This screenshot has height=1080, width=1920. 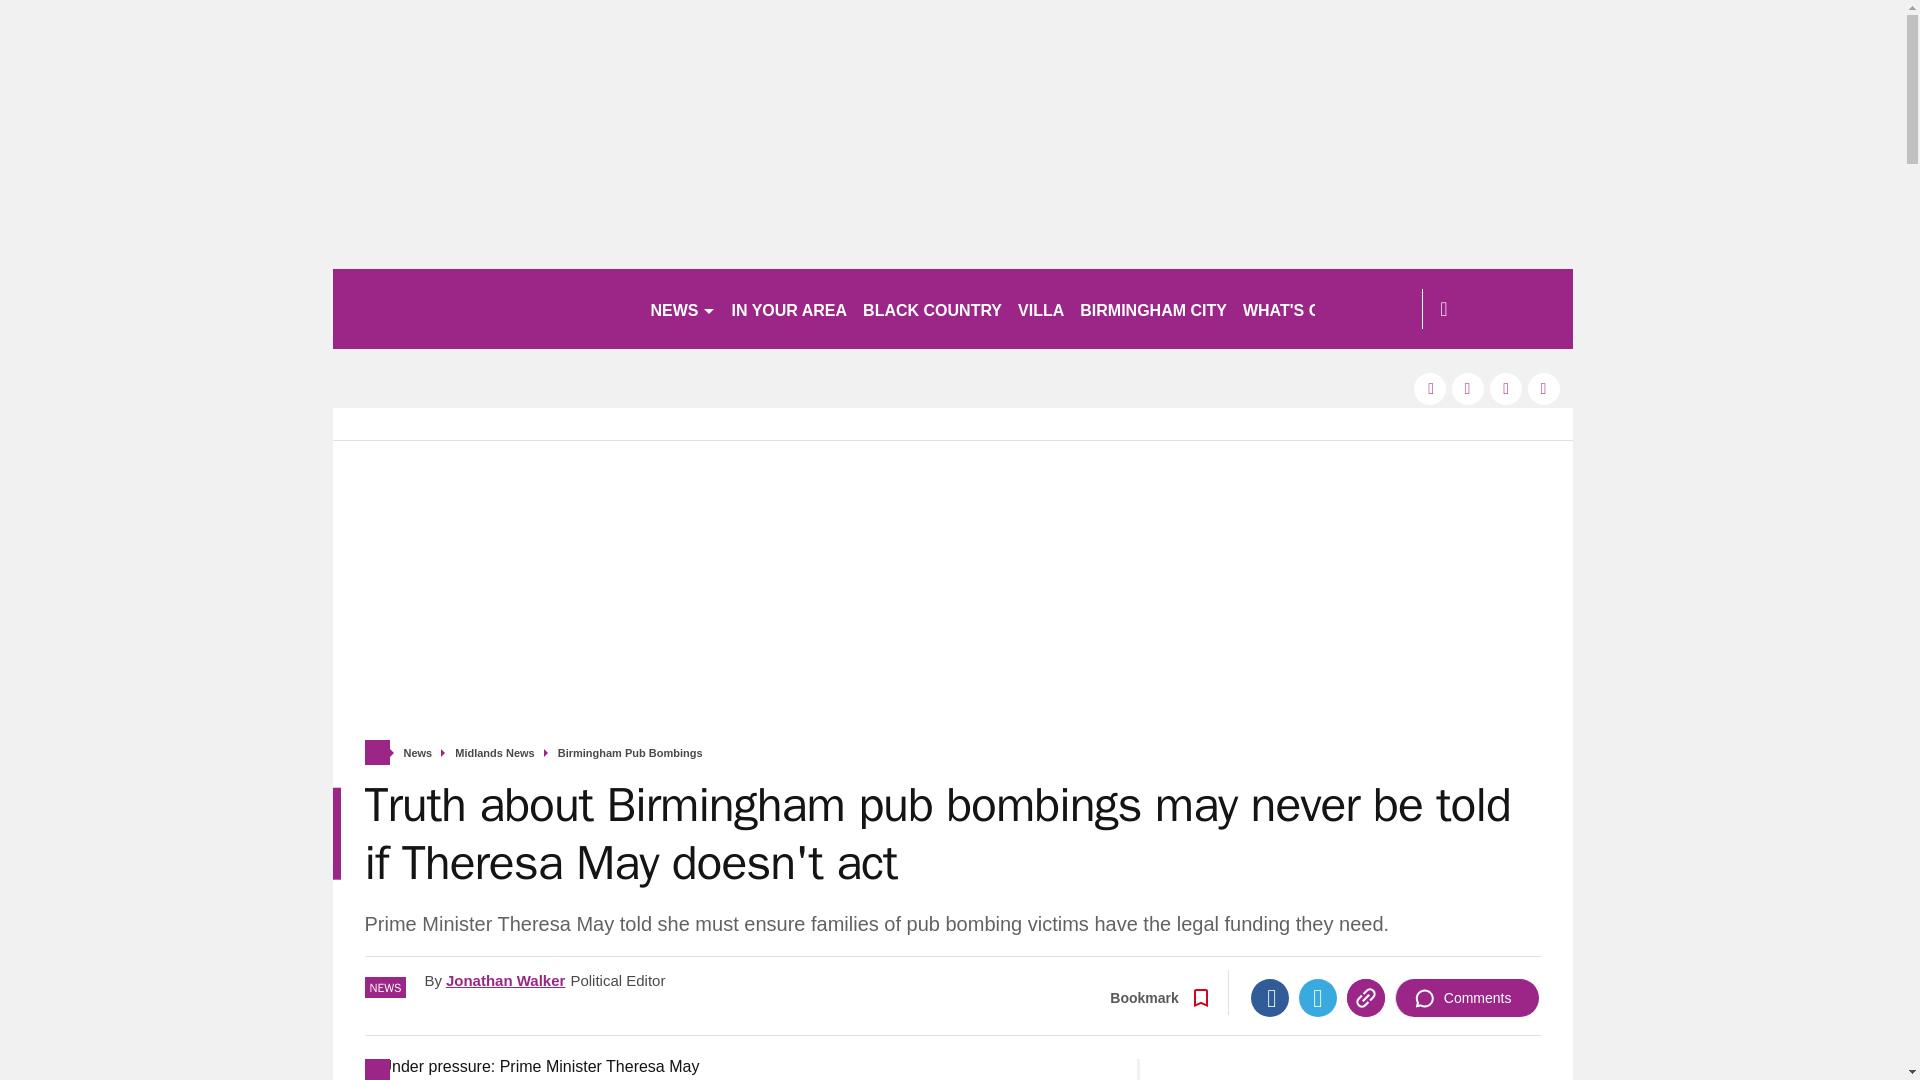 I want to click on BLACK COUNTRY, so click(x=932, y=308).